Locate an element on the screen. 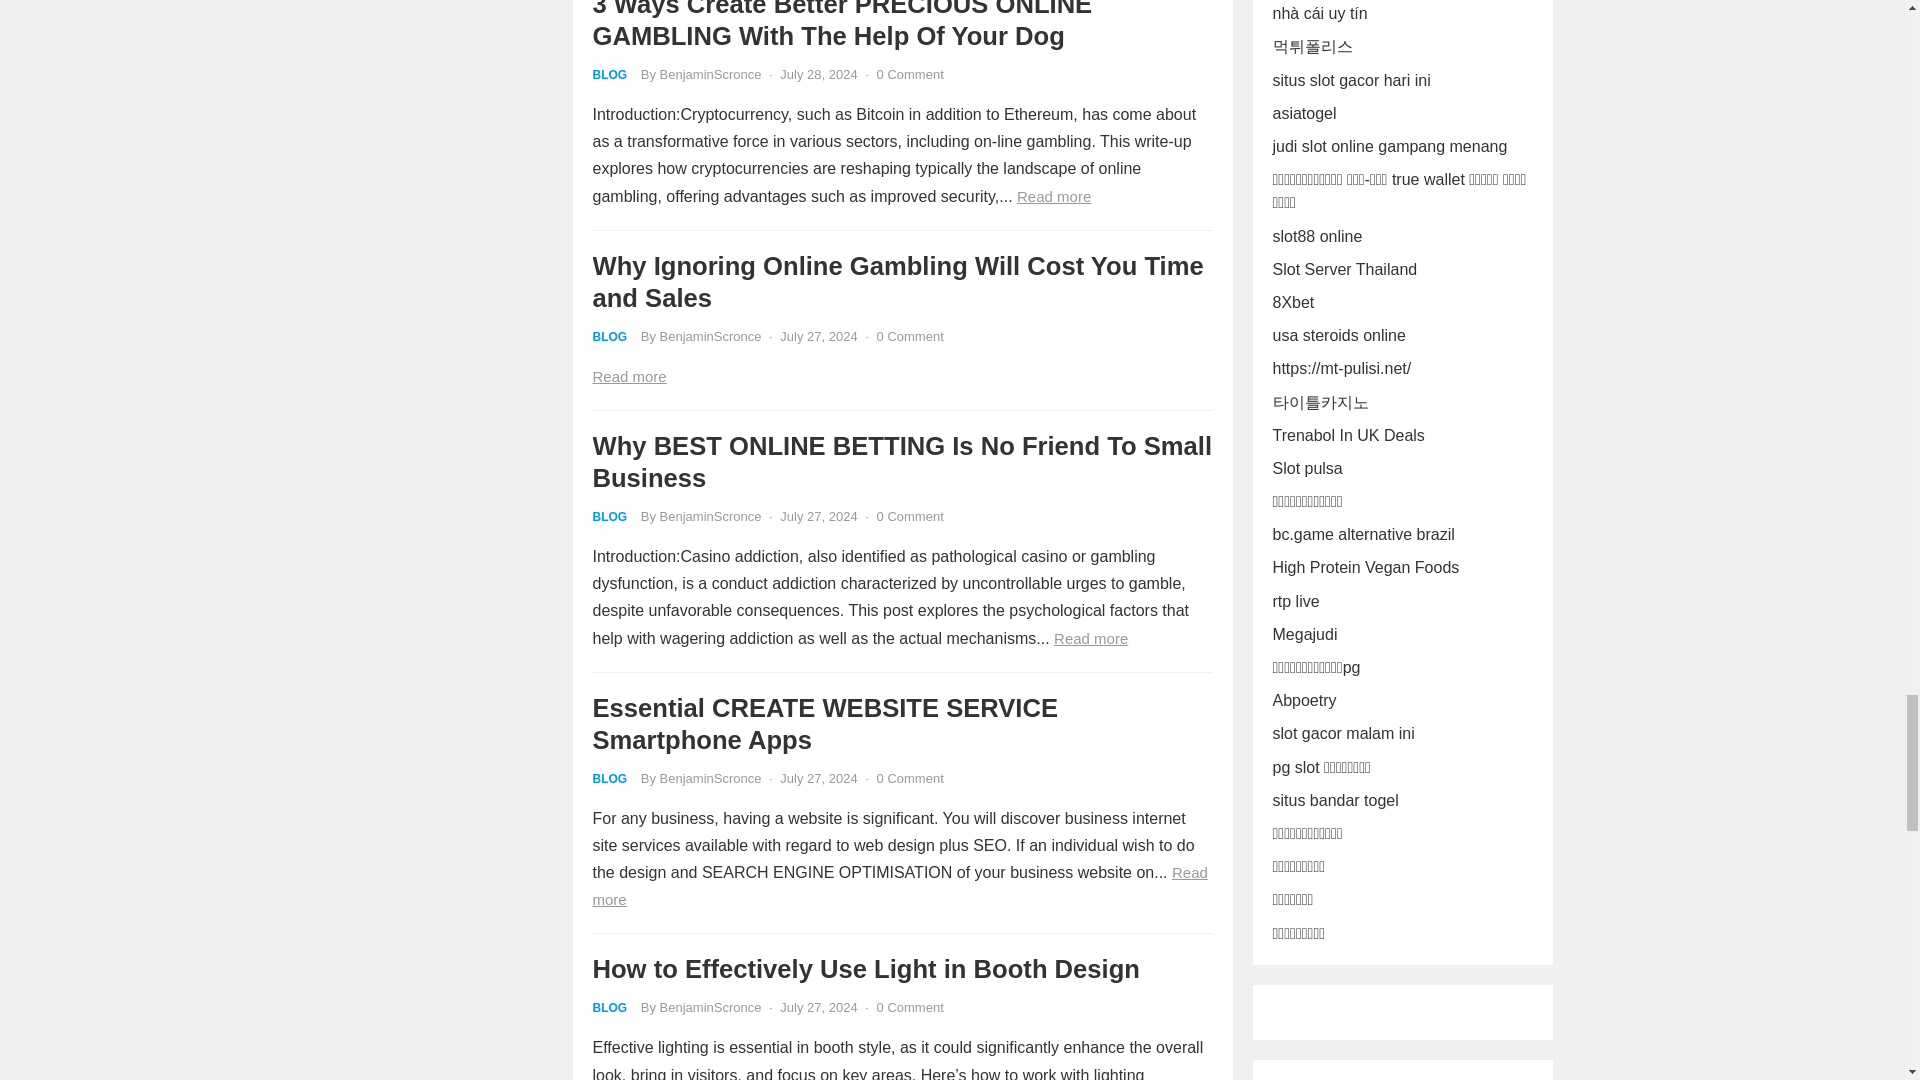 This screenshot has width=1920, height=1080. Read more is located at coordinates (1054, 196).